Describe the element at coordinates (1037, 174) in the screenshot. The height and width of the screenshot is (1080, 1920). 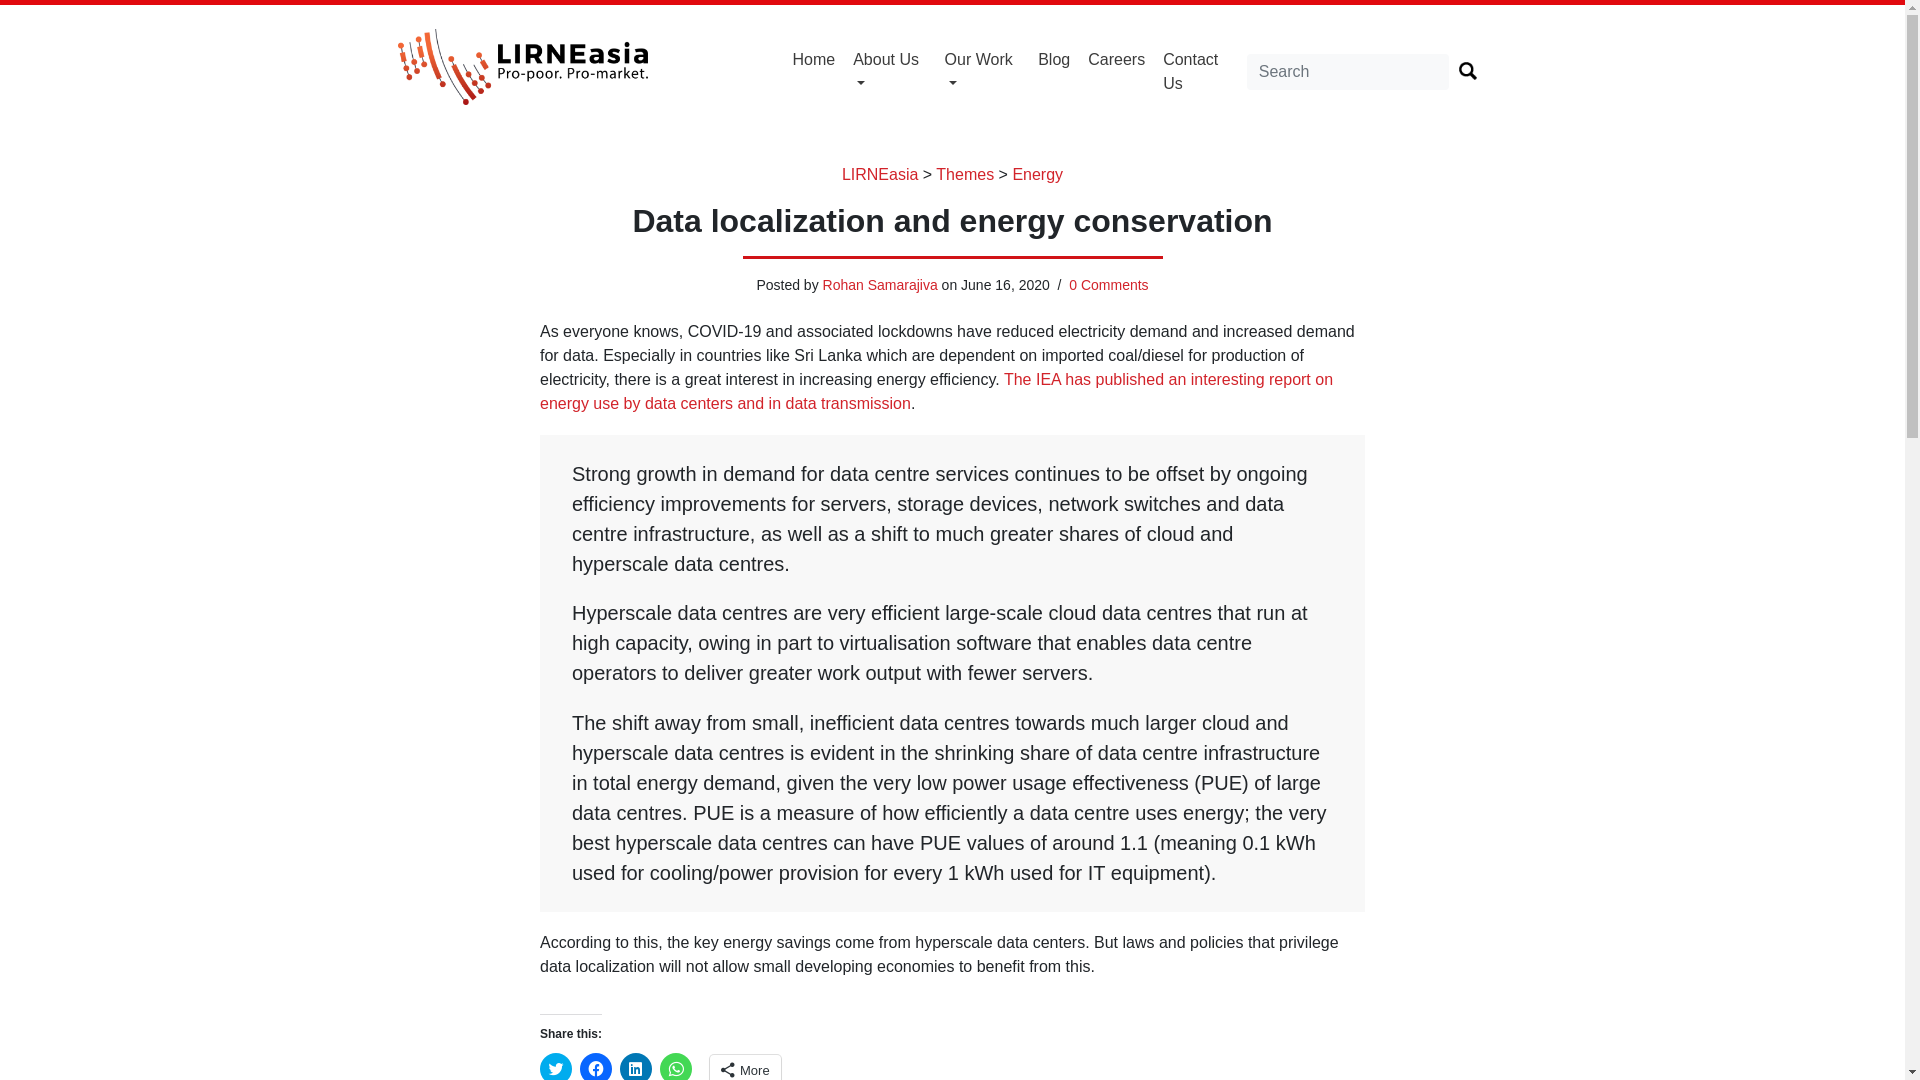
I see `Energy` at that location.